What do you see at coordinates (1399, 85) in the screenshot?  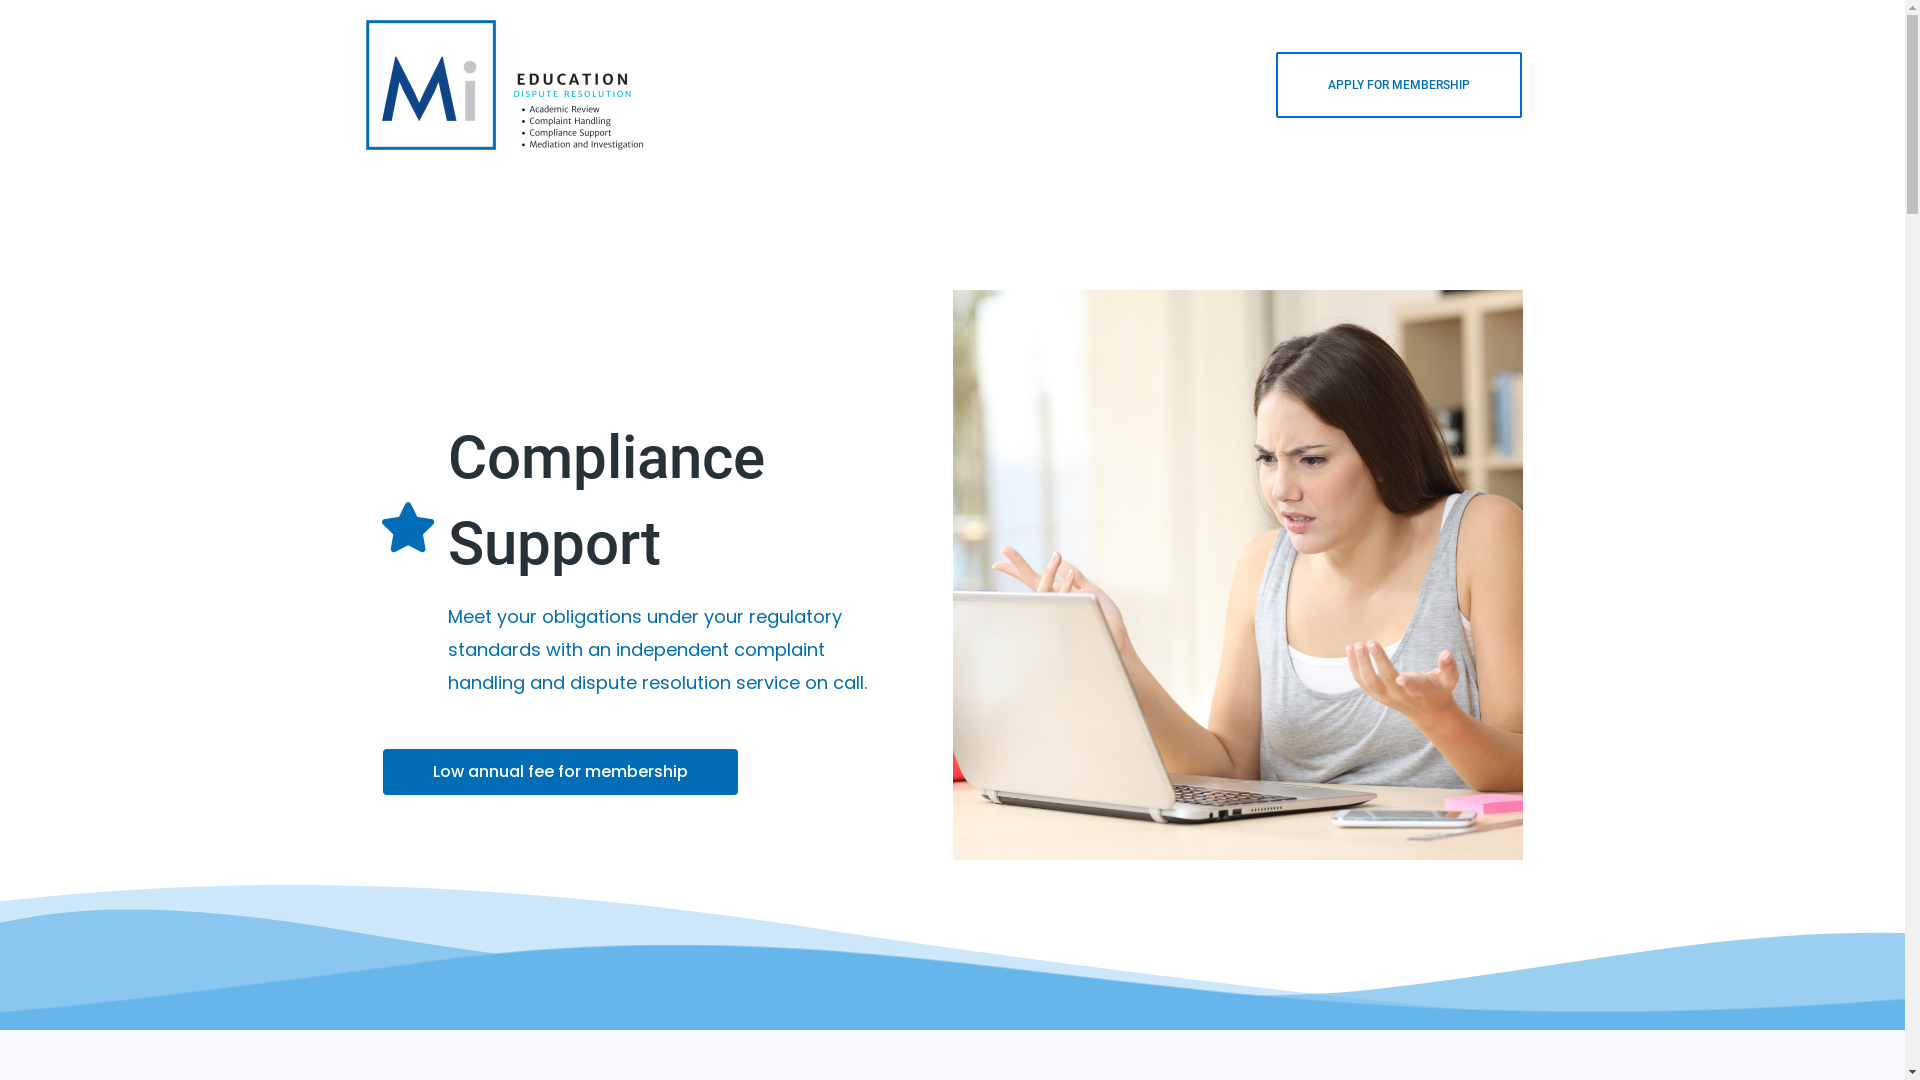 I see `APPLY FOR MEMBERSHIP` at bounding box center [1399, 85].